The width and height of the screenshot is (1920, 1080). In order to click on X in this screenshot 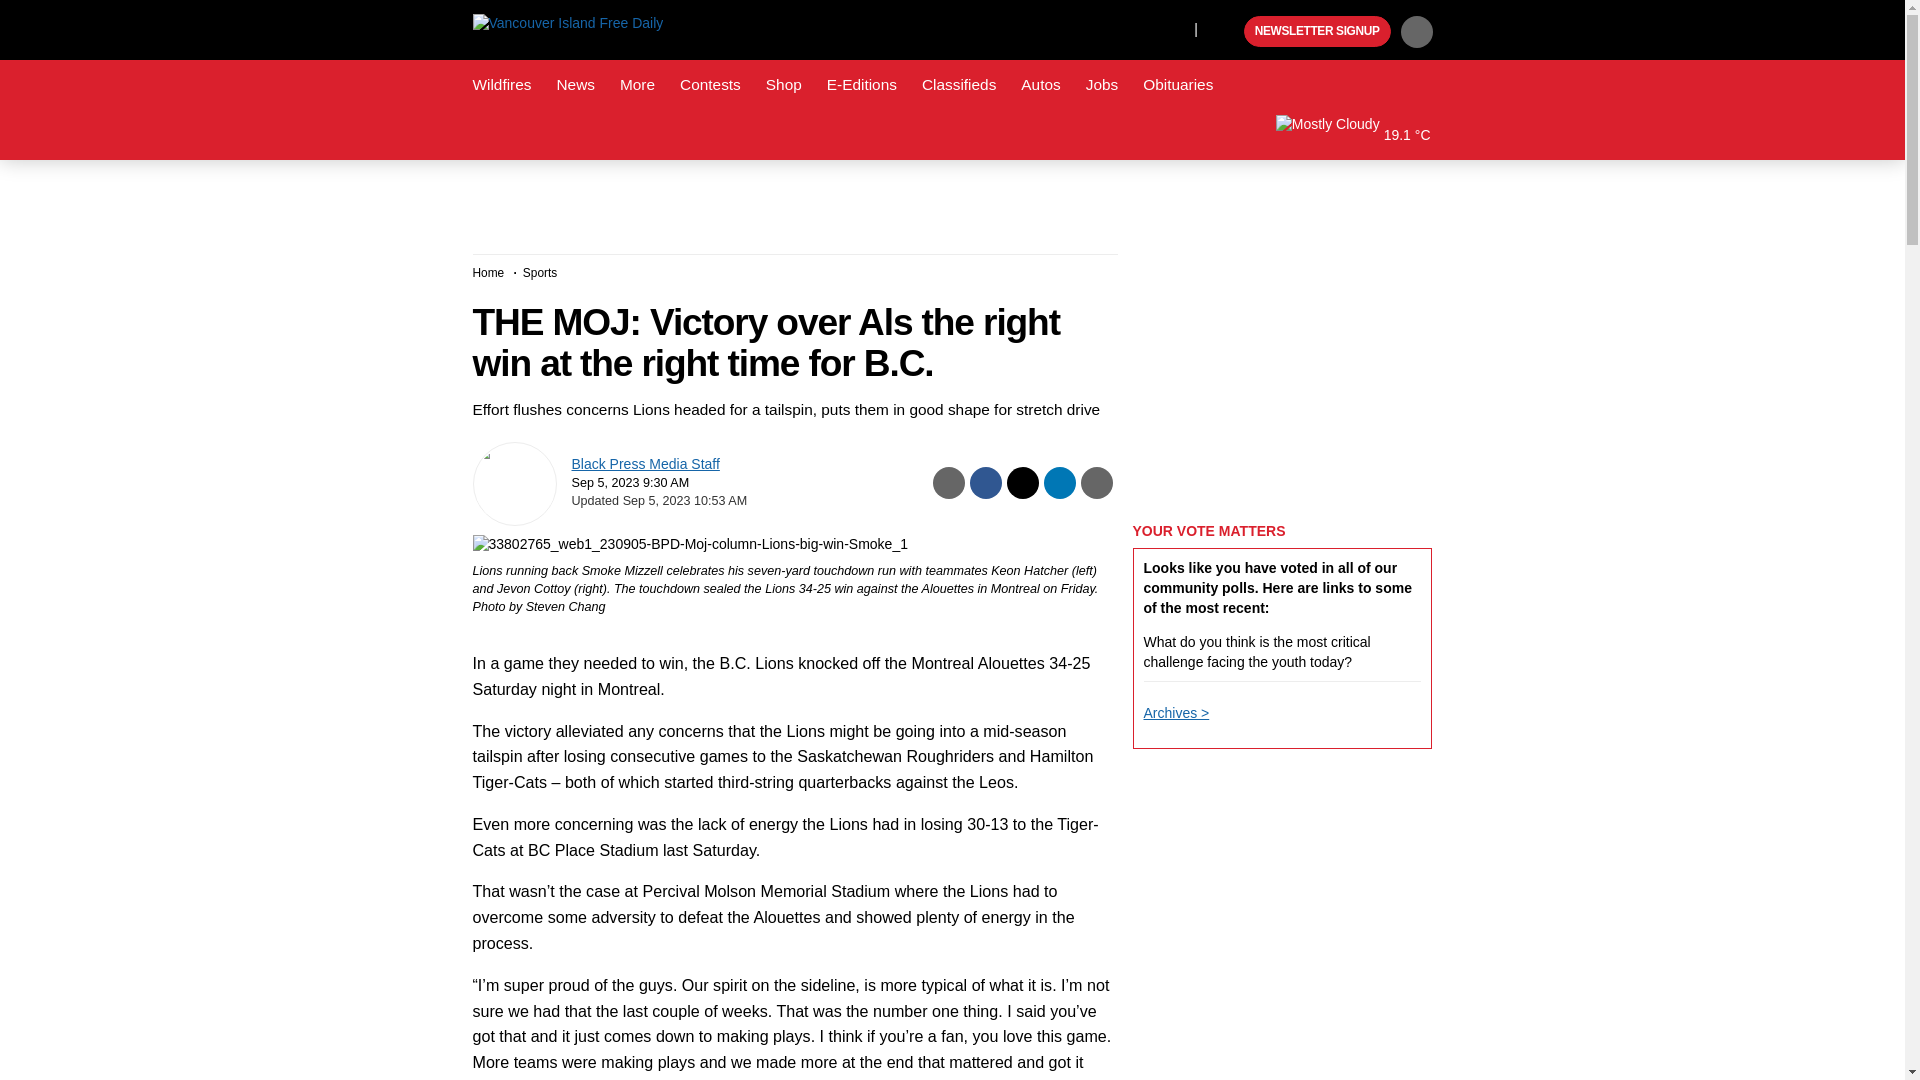, I will do `click(1126, 28)`.